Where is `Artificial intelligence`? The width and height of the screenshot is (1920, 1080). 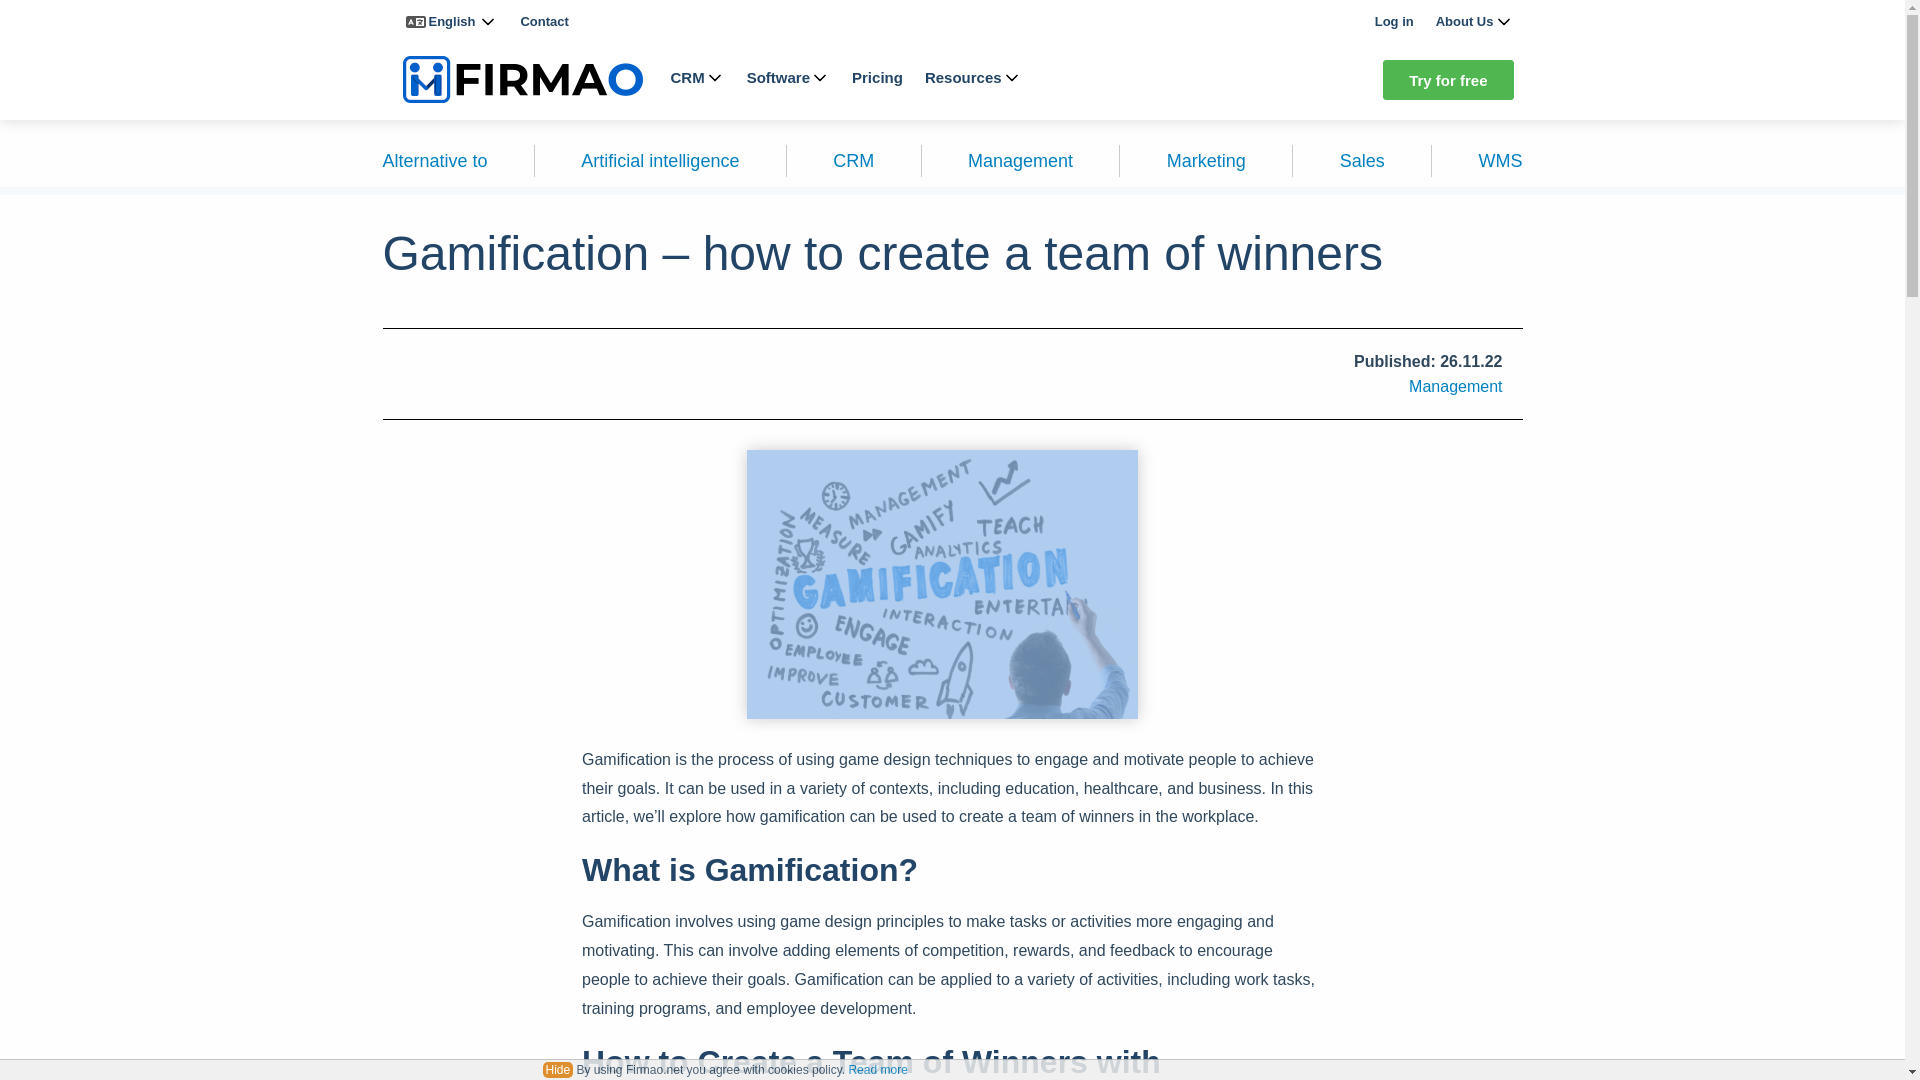 Artificial intelligence is located at coordinates (660, 160).